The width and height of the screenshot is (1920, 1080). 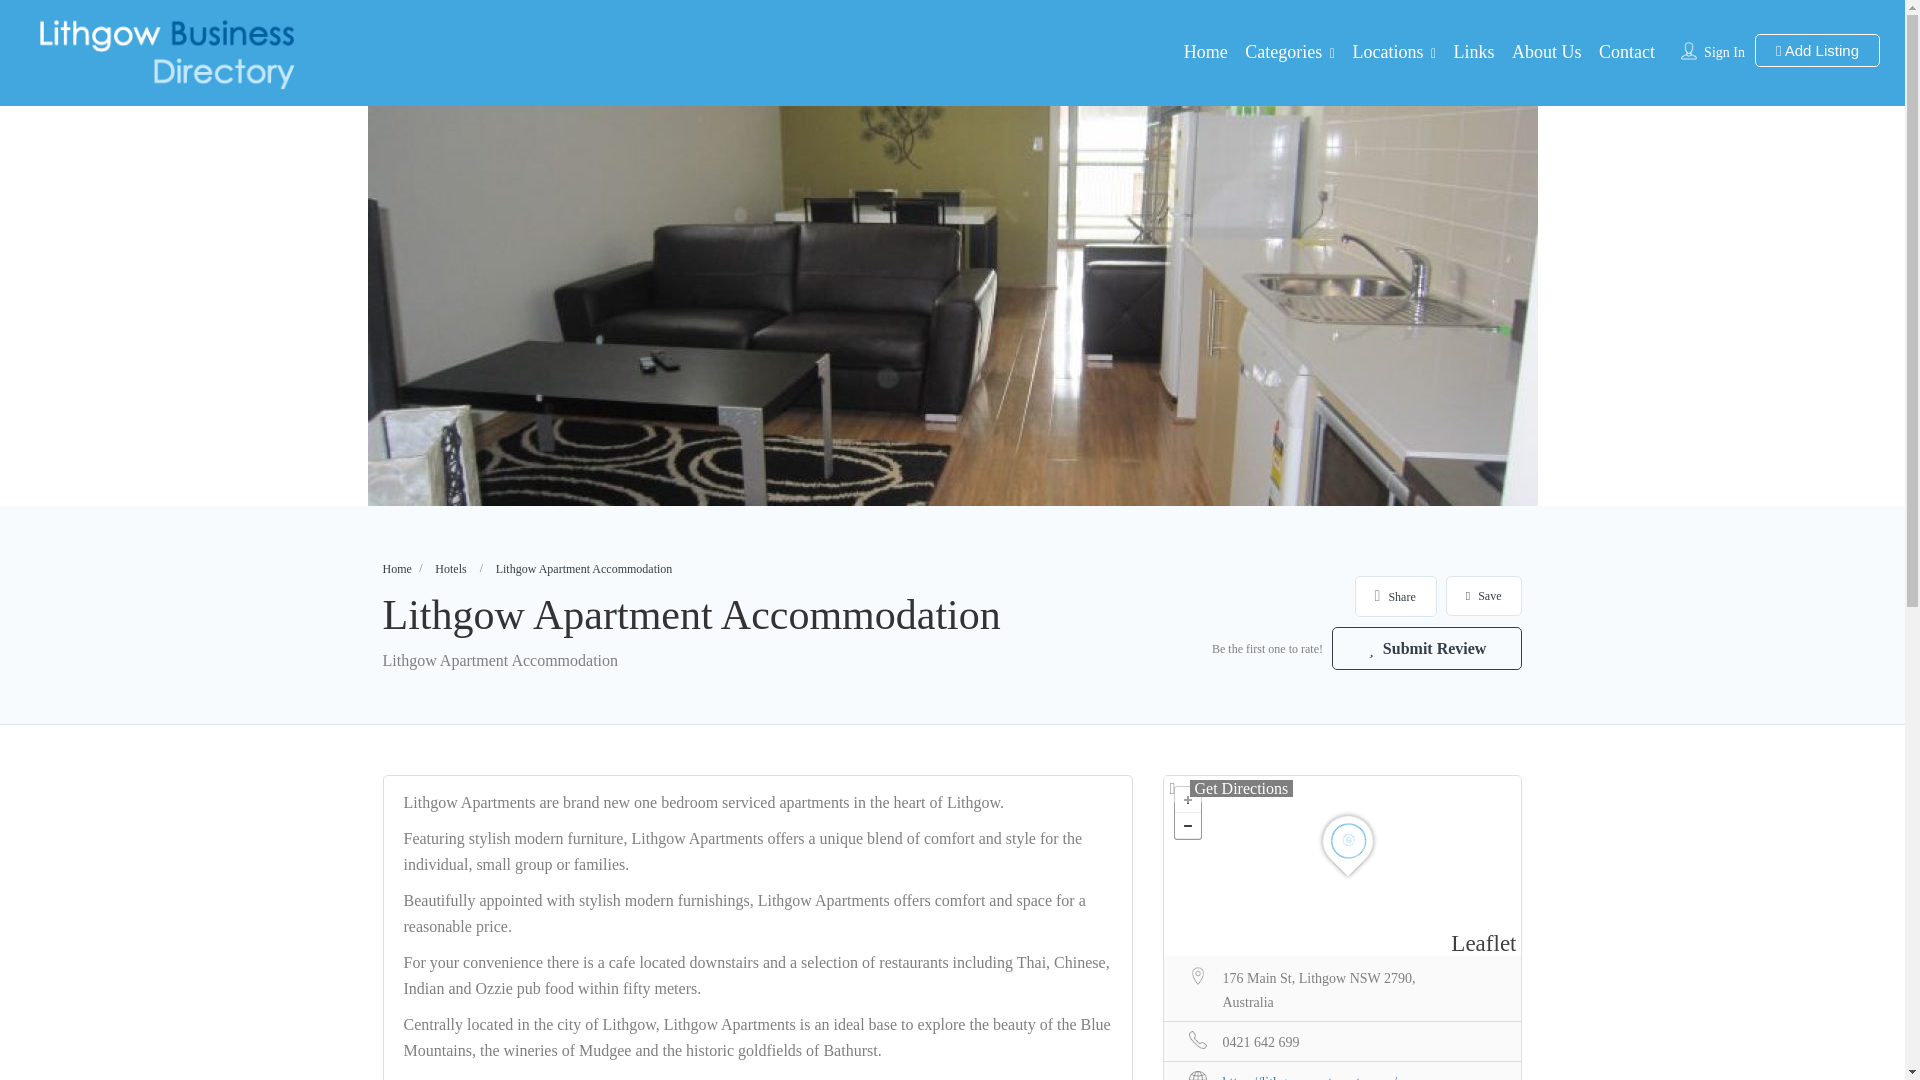 I want to click on Links, so click(x=1474, y=52).